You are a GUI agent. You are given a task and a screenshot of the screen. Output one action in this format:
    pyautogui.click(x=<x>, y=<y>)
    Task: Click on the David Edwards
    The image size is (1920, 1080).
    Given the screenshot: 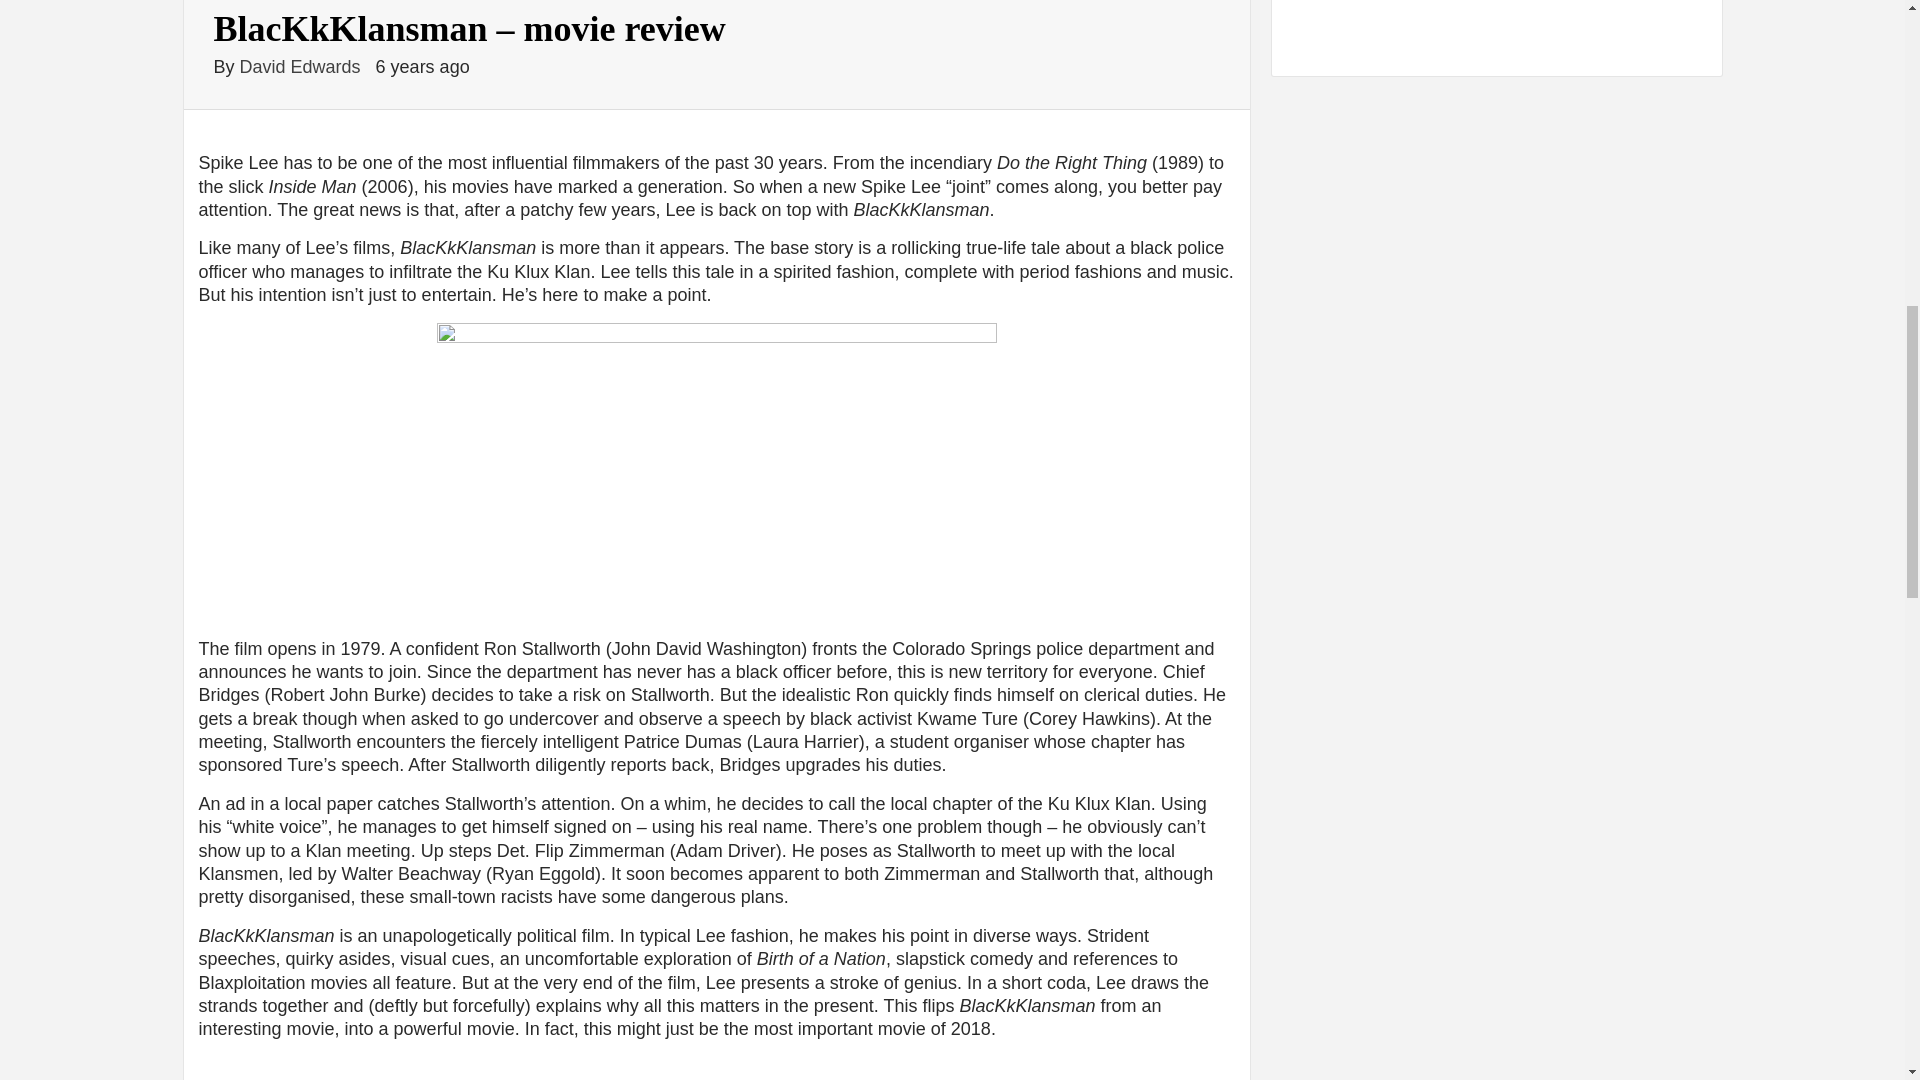 What is the action you would take?
    pyautogui.click(x=303, y=66)
    